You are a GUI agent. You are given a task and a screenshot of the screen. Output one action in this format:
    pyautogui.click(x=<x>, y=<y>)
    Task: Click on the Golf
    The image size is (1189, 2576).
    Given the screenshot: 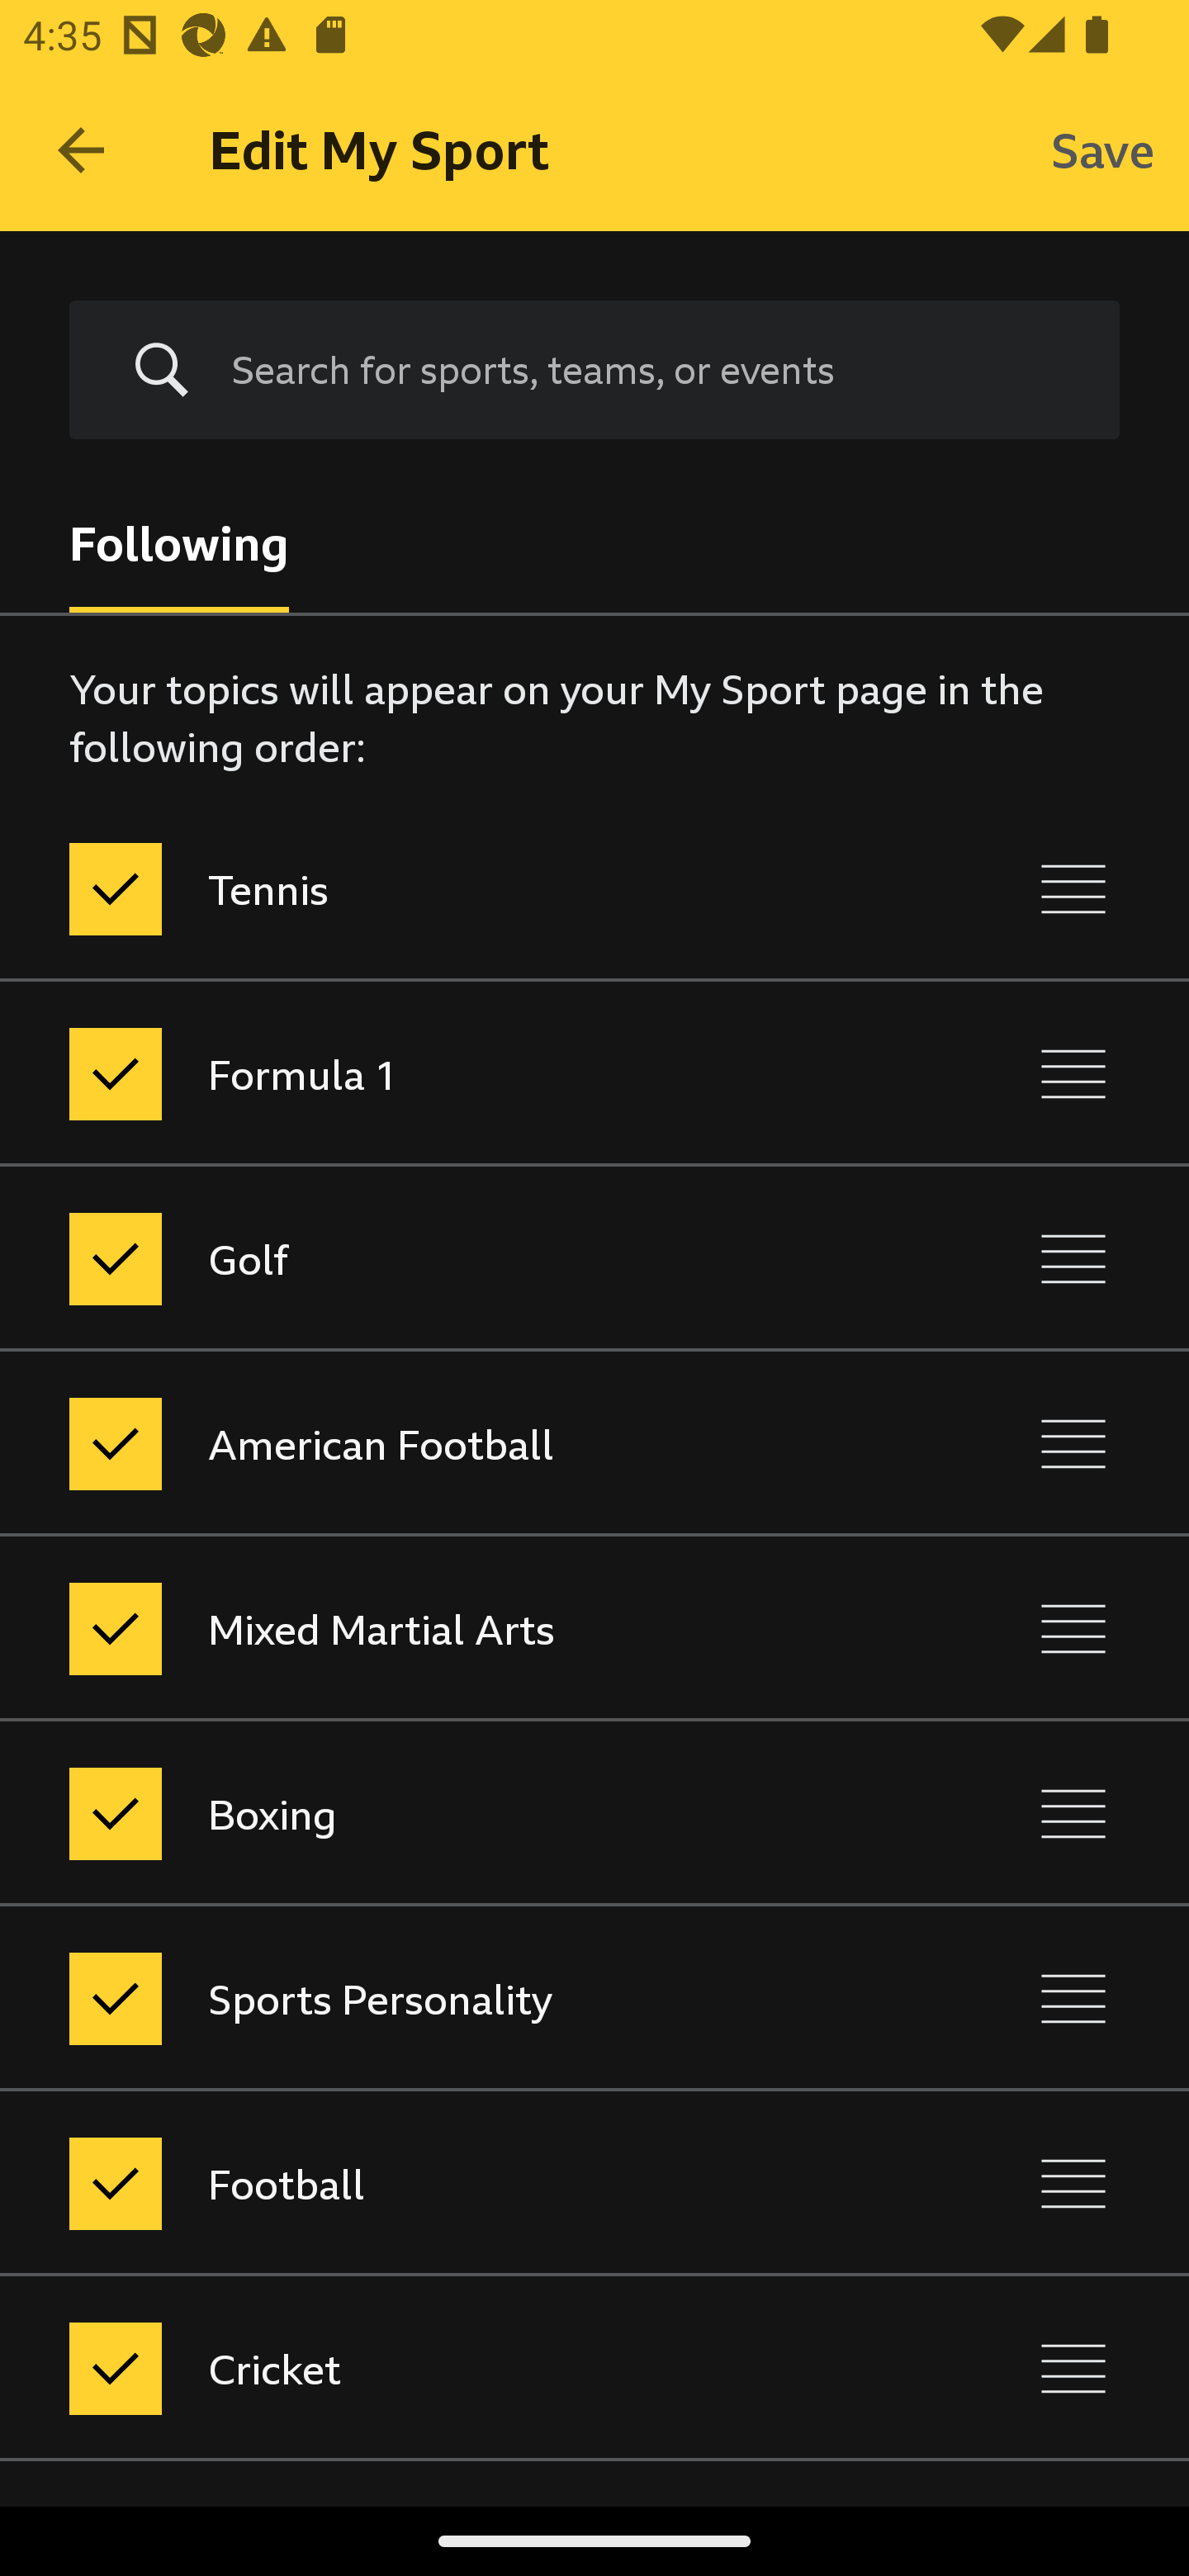 What is the action you would take?
    pyautogui.click(x=456, y=1260)
    